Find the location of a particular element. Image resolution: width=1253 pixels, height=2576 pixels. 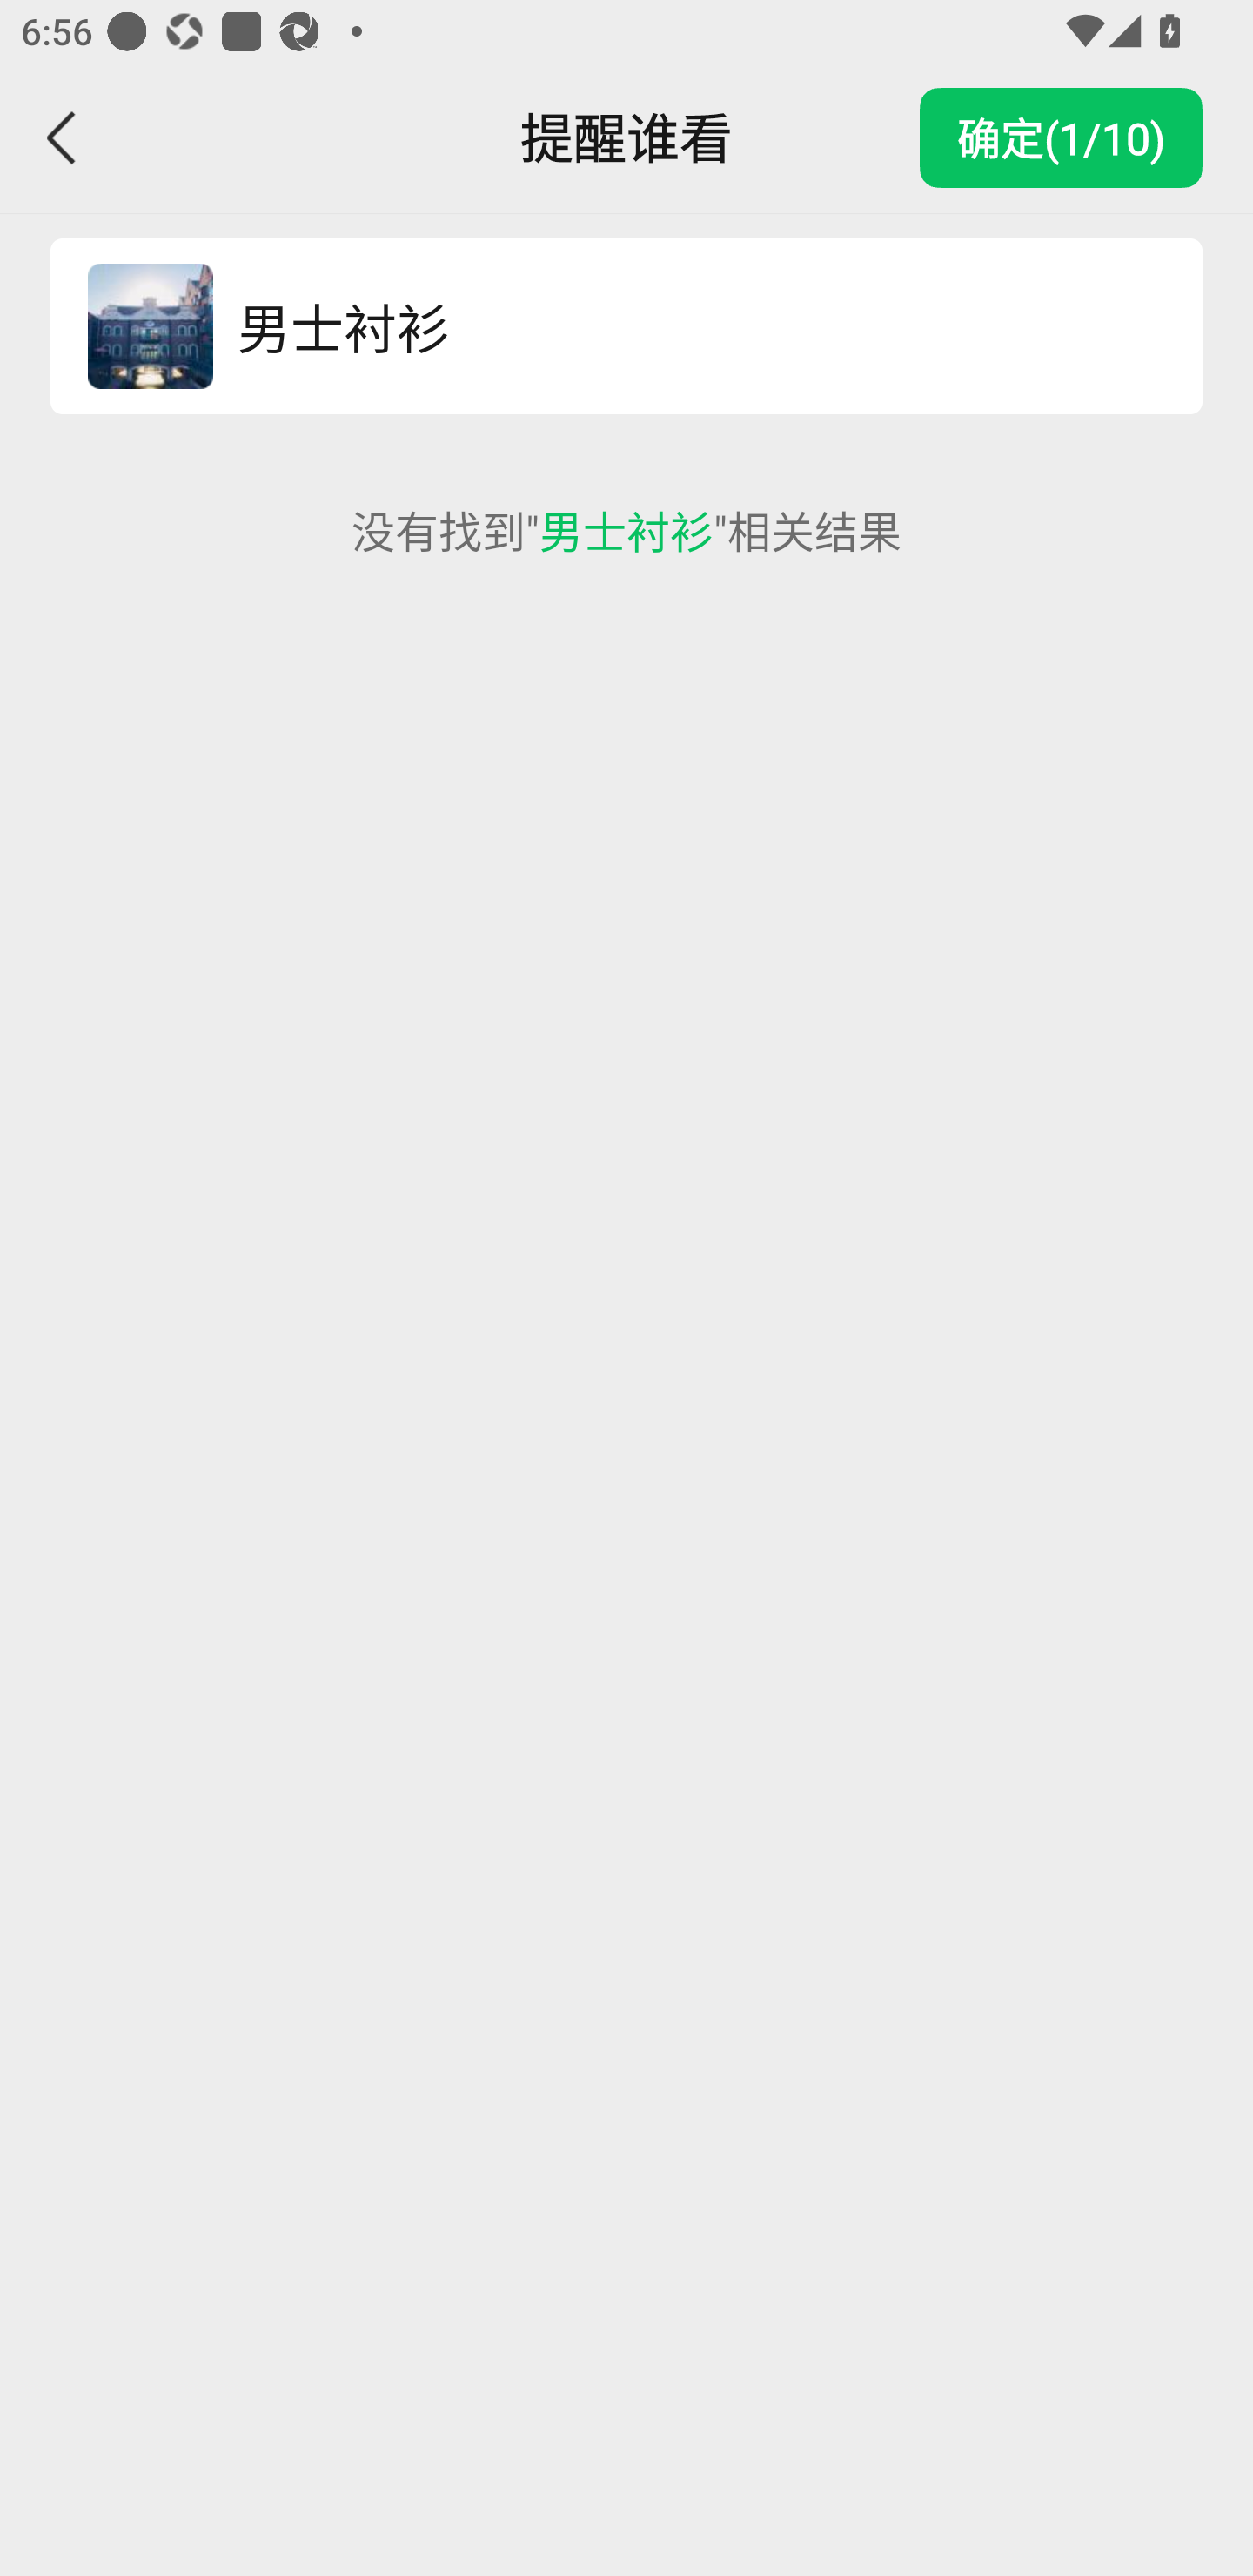

CYX is located at coordinates (150, 327).